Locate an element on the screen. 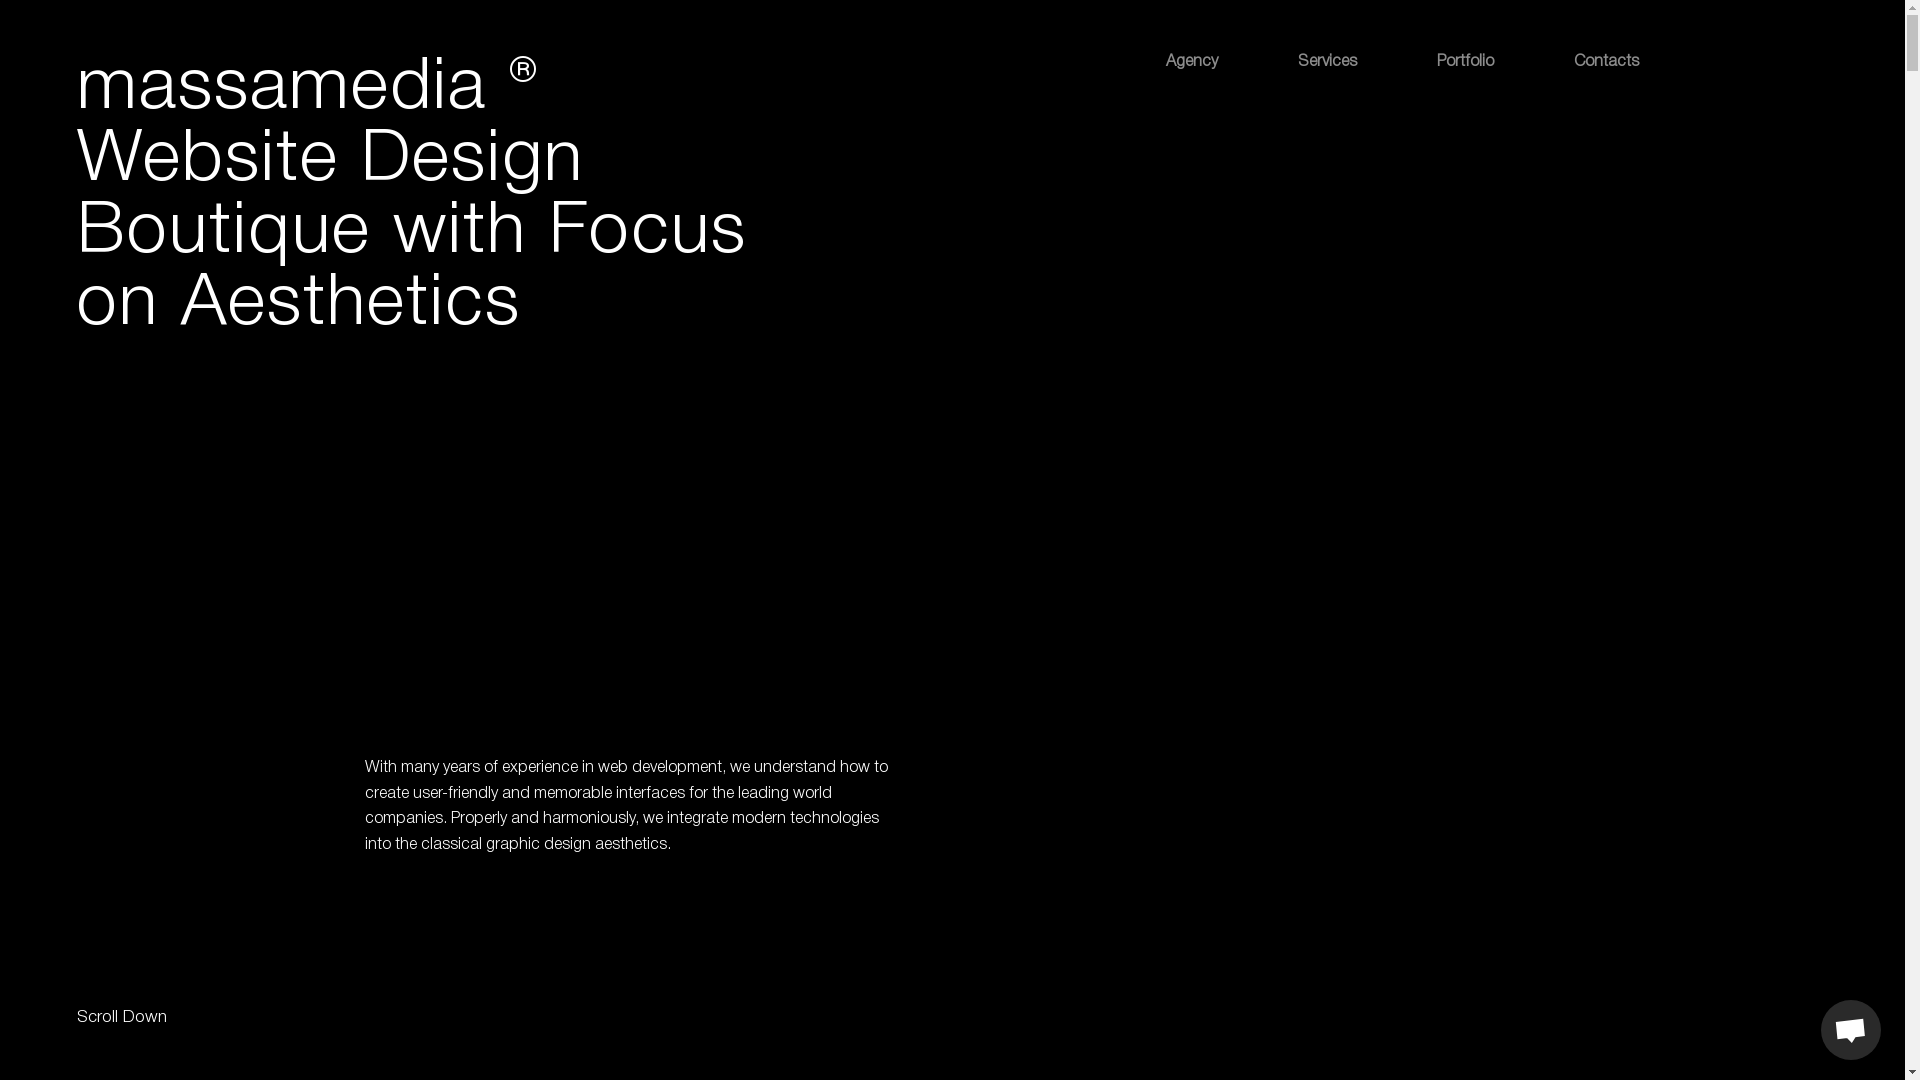 This screenshot has height=1080, width=1920. Services is located at coordinates (1328, 62).